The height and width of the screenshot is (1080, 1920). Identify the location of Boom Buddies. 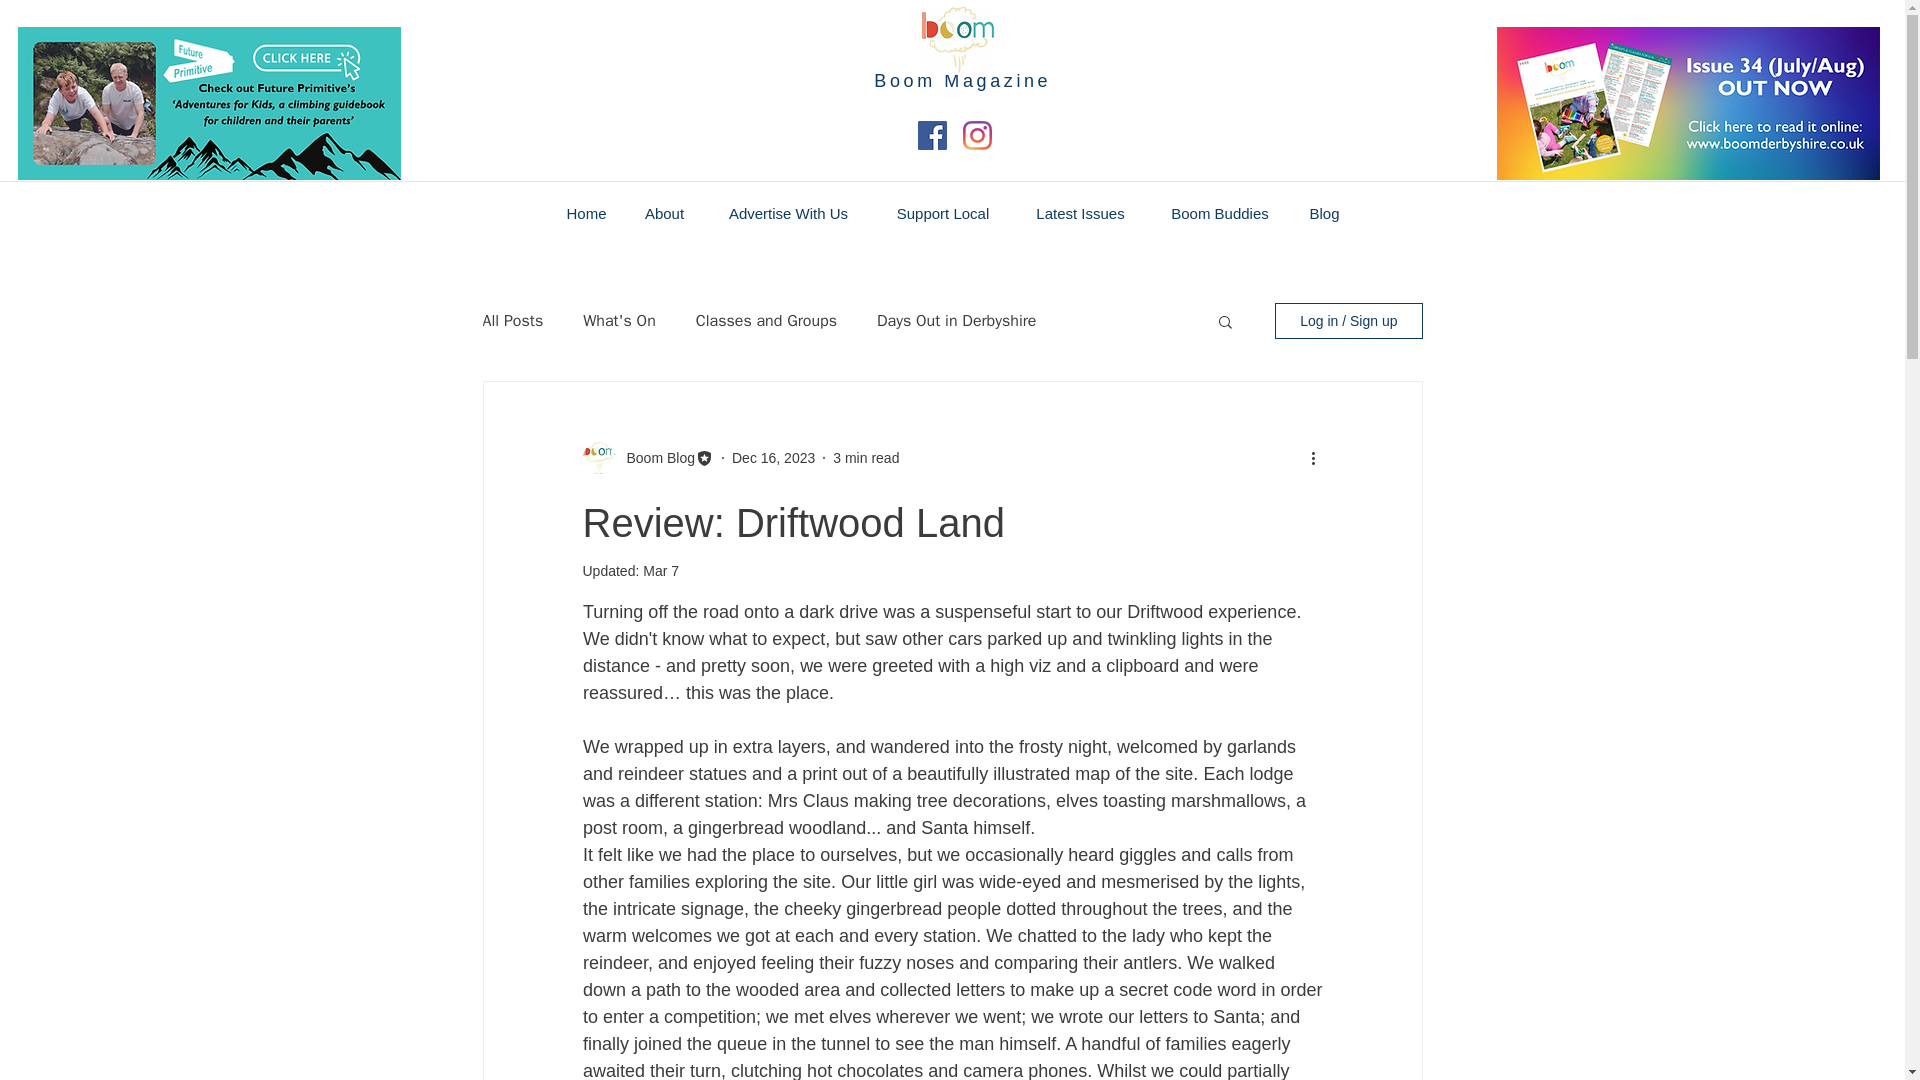
(1220, 213).